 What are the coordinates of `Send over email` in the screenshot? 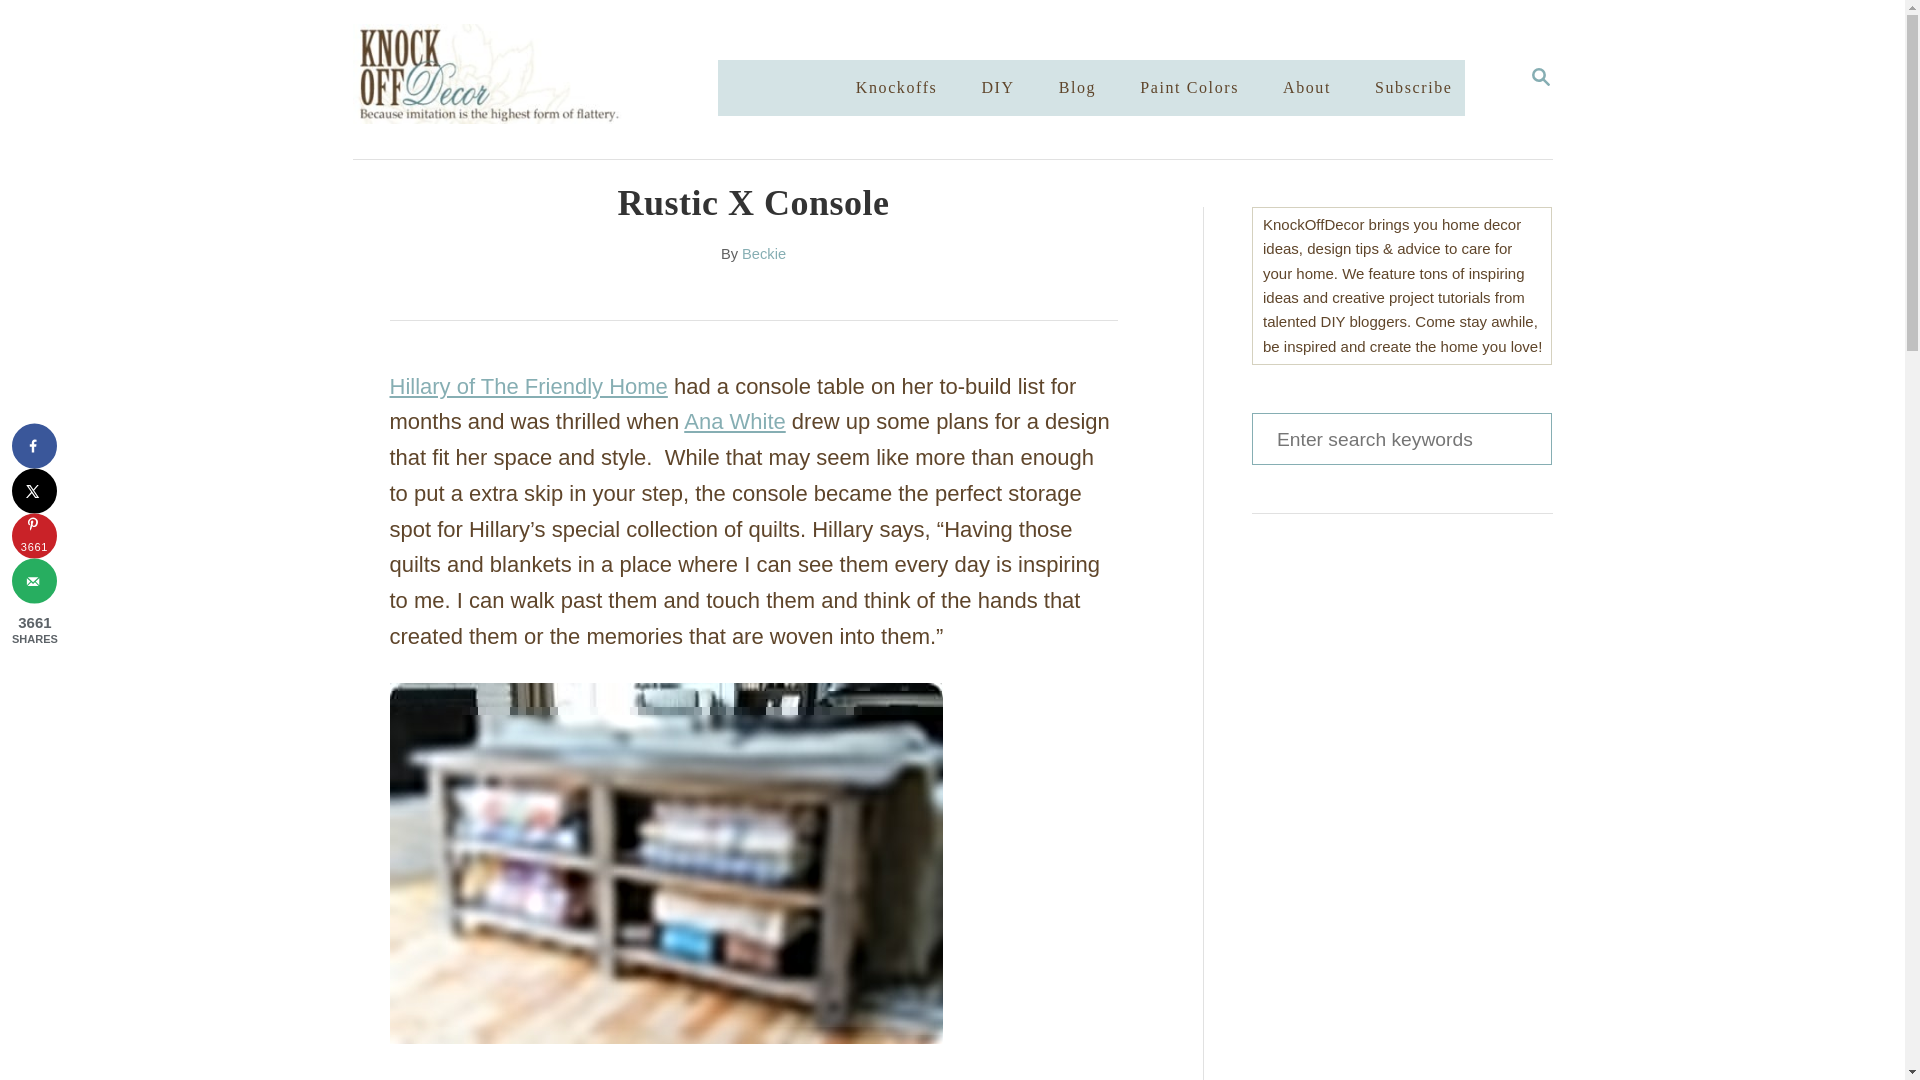 It's located at (34, 581).